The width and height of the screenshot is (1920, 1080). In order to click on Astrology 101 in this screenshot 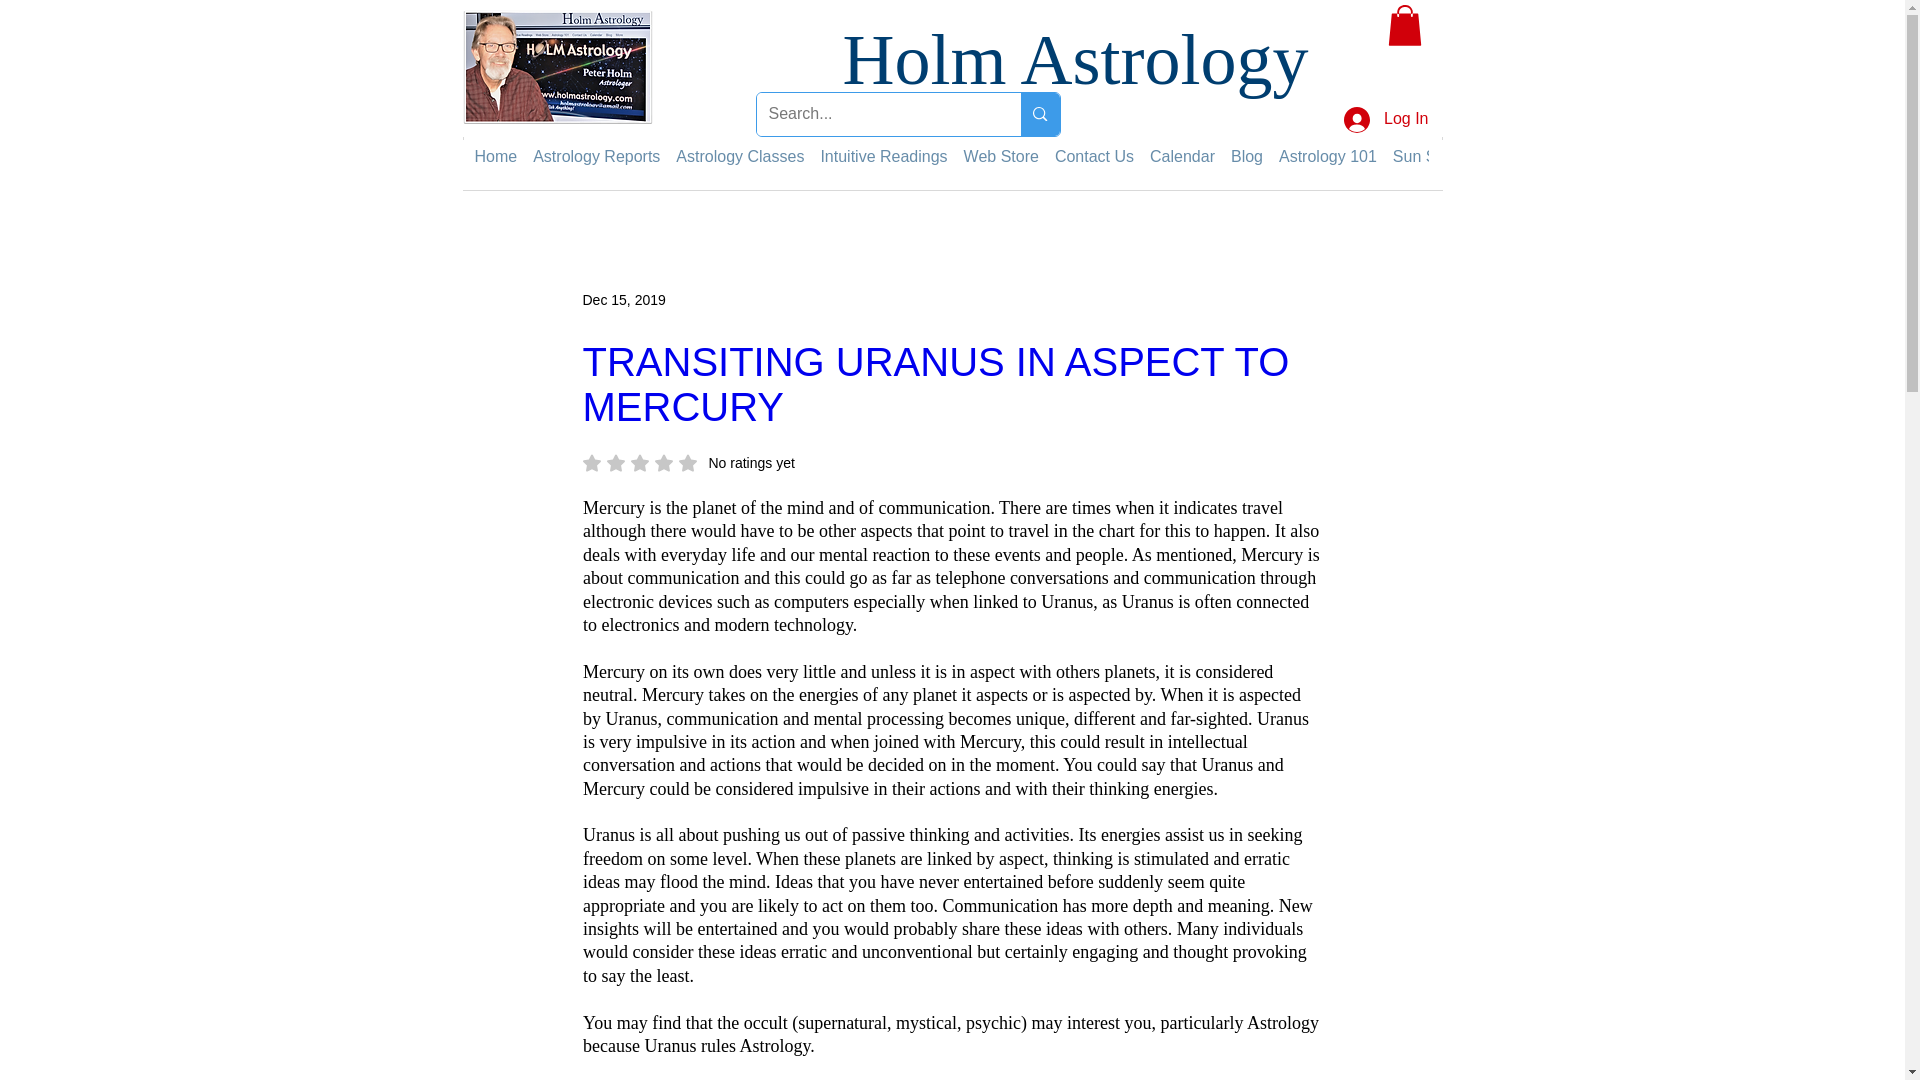, I will do `click(1327, 156)`.